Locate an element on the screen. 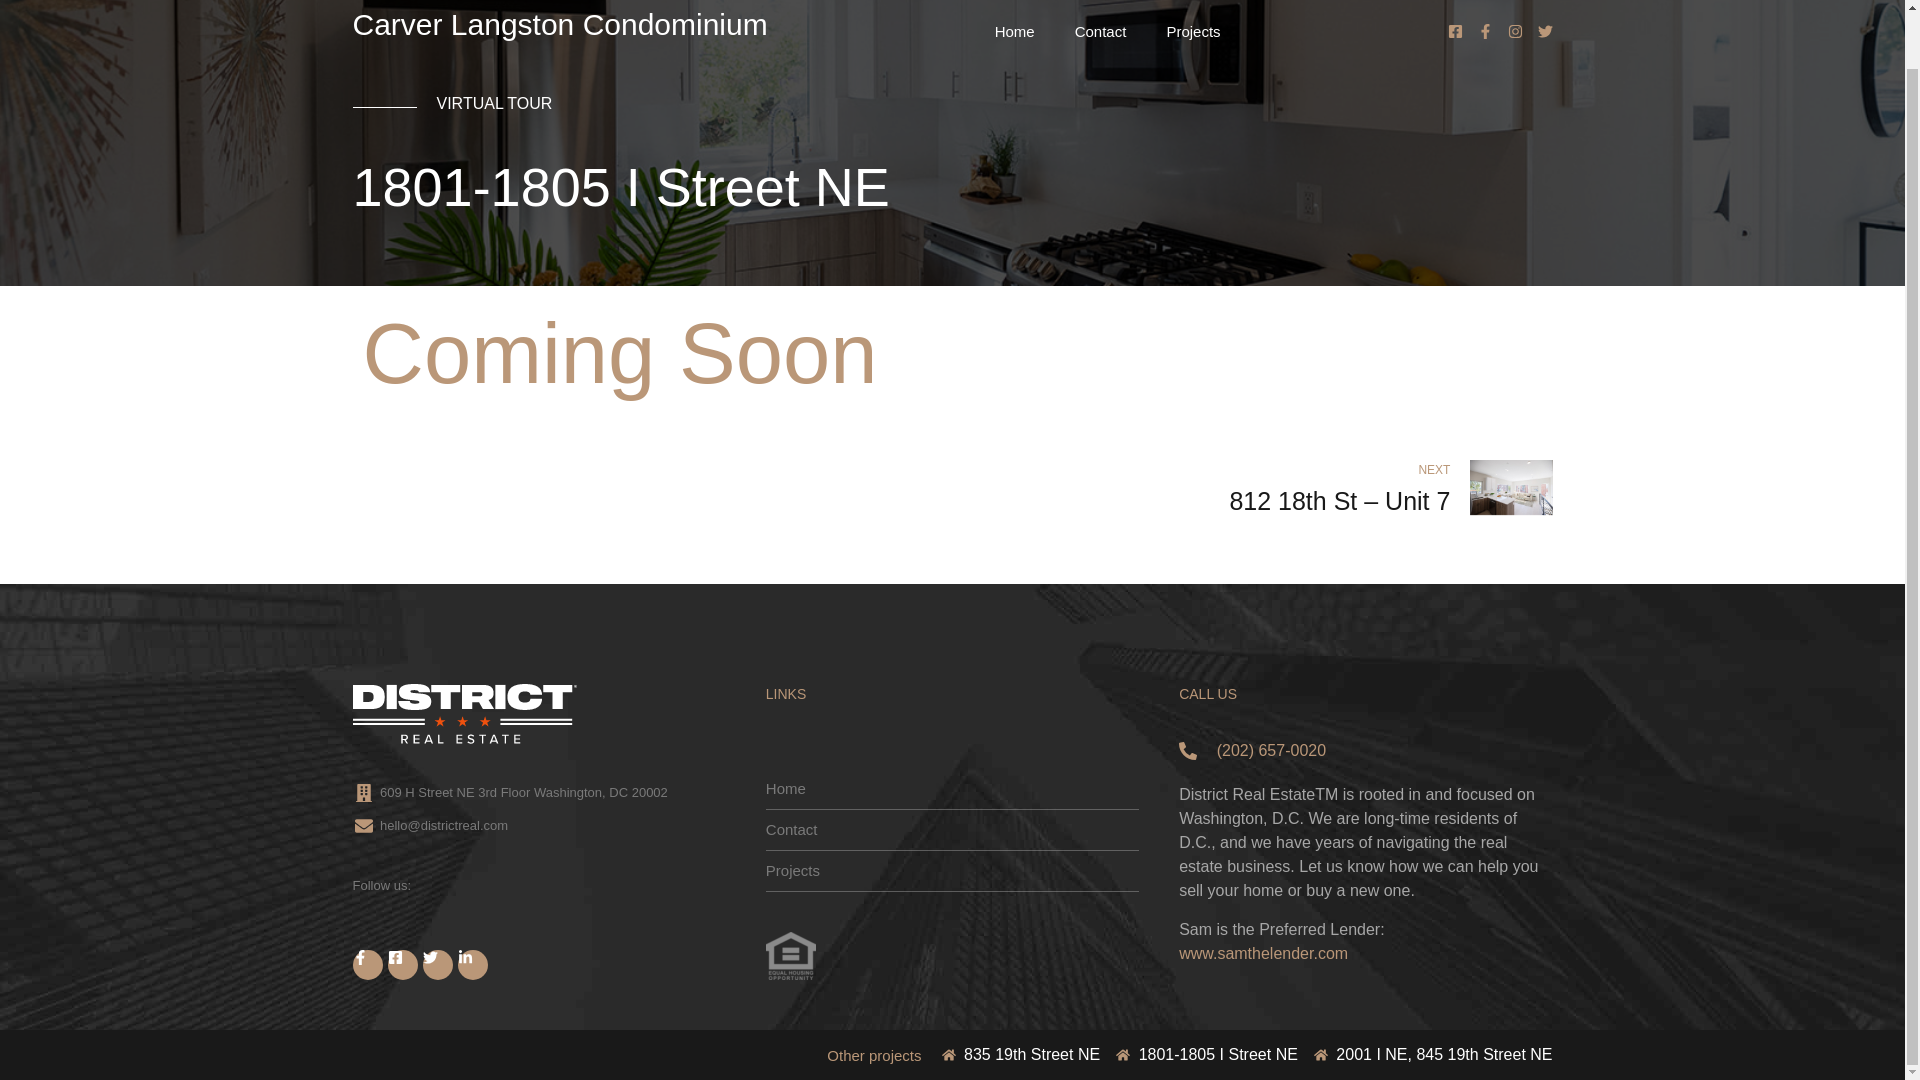  835 19th Street NE is located at coordinates (1021, 996).